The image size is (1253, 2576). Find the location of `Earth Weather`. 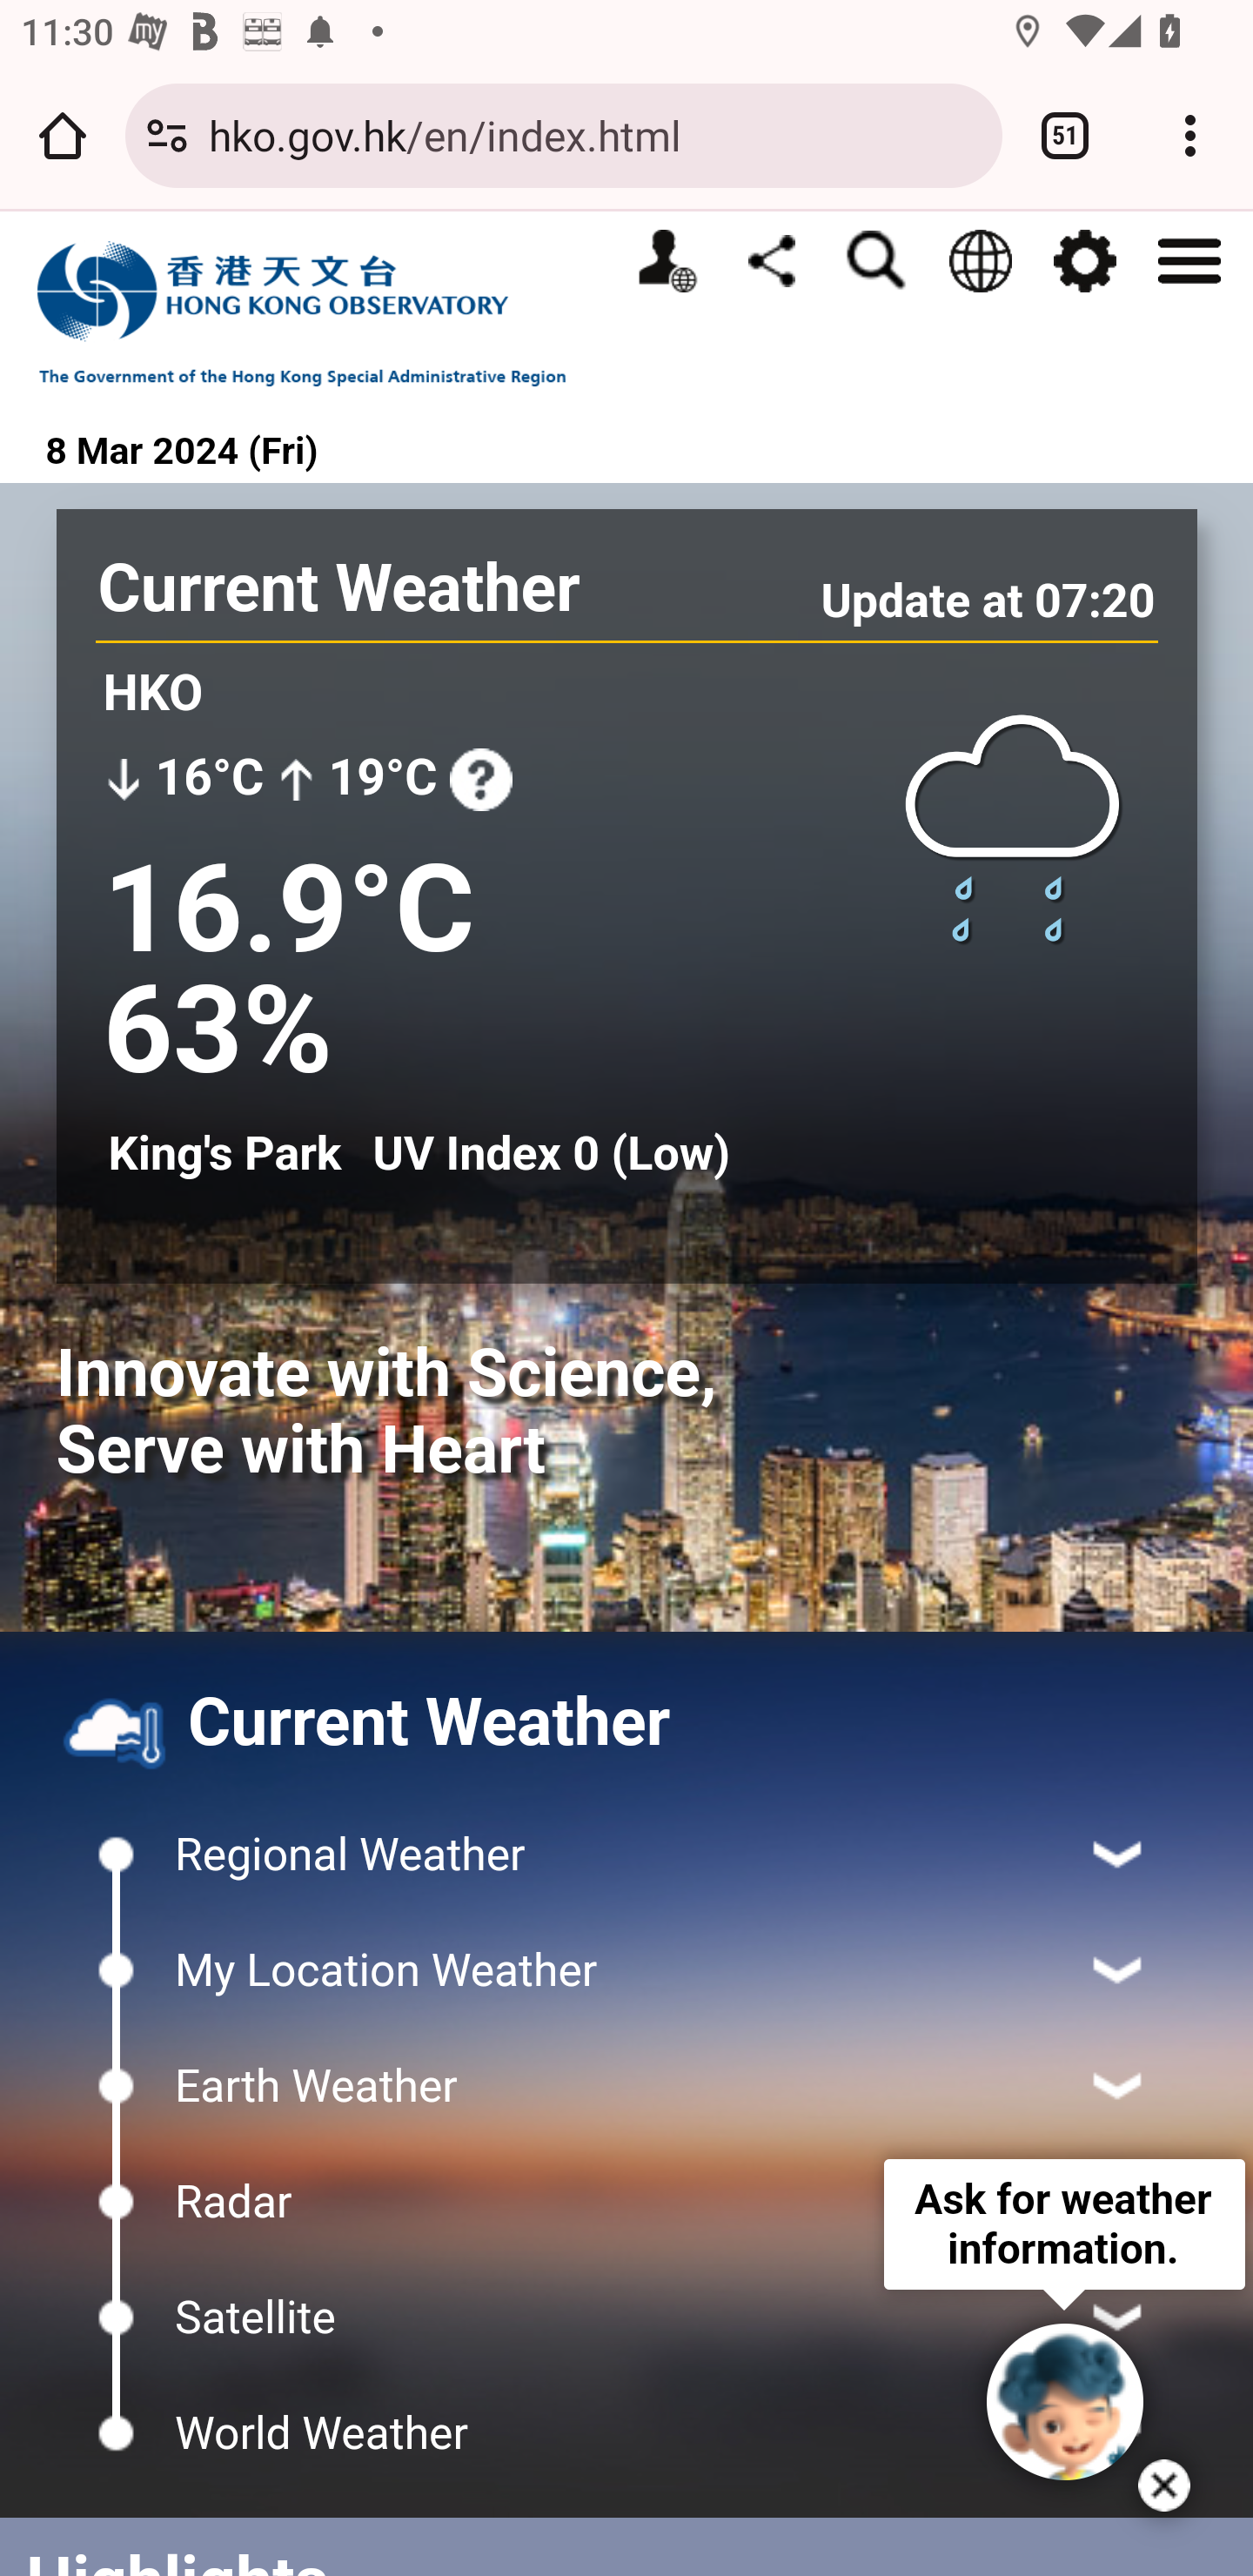

Earth Weather is located at coordinates (626, 2085).